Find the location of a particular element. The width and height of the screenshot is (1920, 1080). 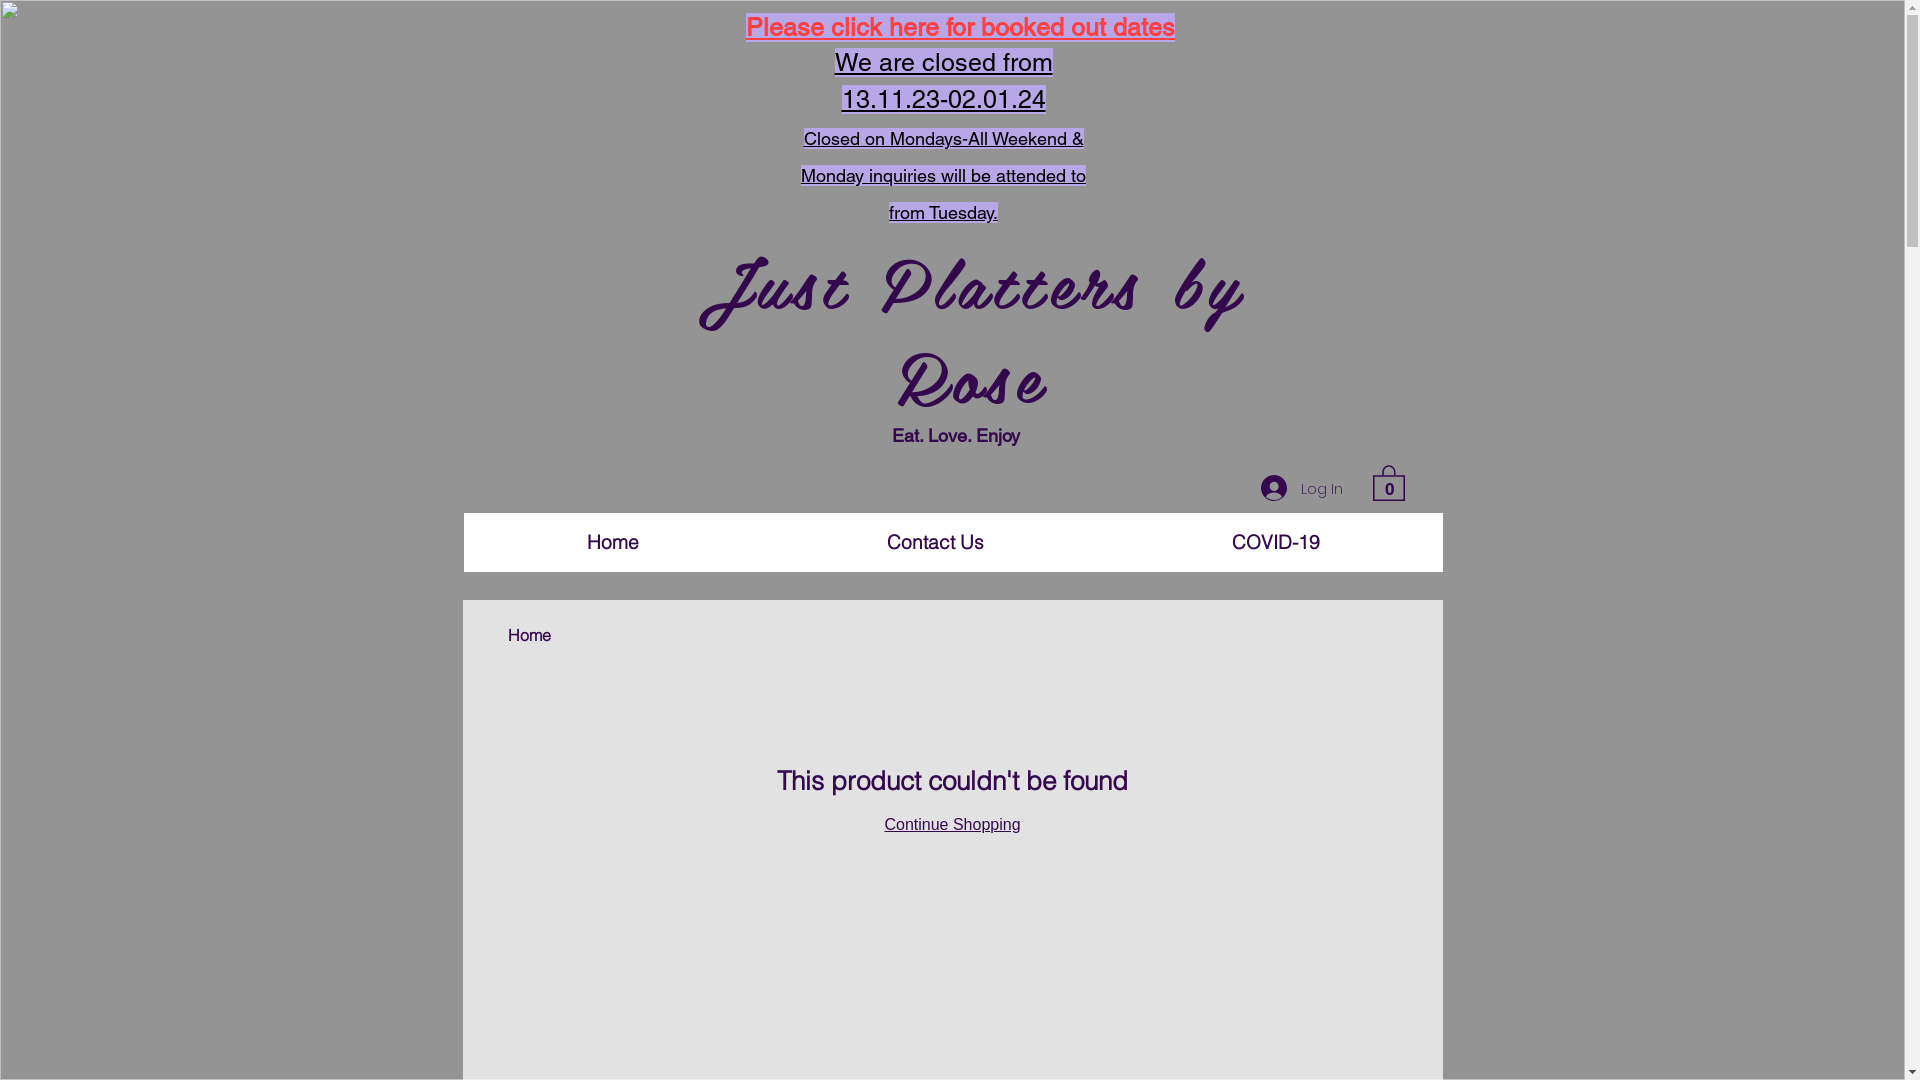

Please click here for booked out dates is located at coordinates (960, 28).